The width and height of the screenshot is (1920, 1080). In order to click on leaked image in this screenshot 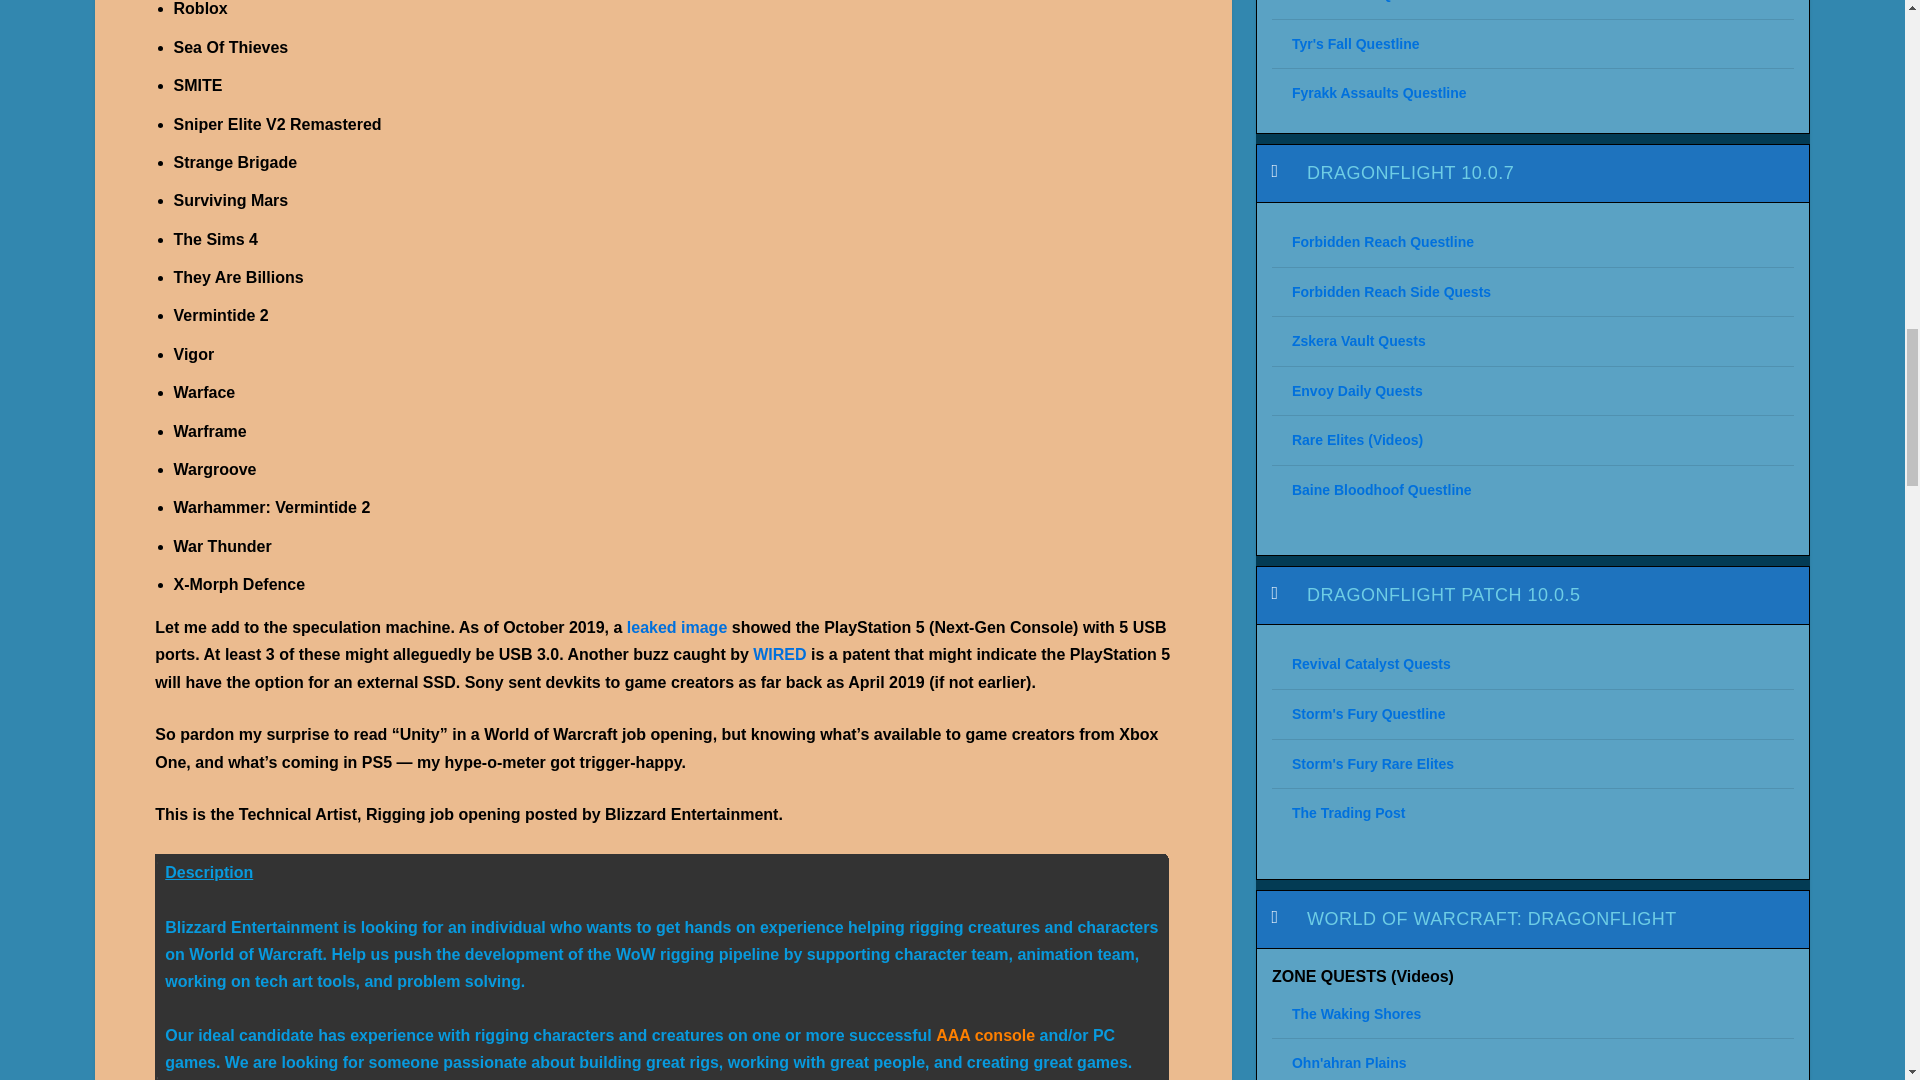, I will do `click(677, 627)`.